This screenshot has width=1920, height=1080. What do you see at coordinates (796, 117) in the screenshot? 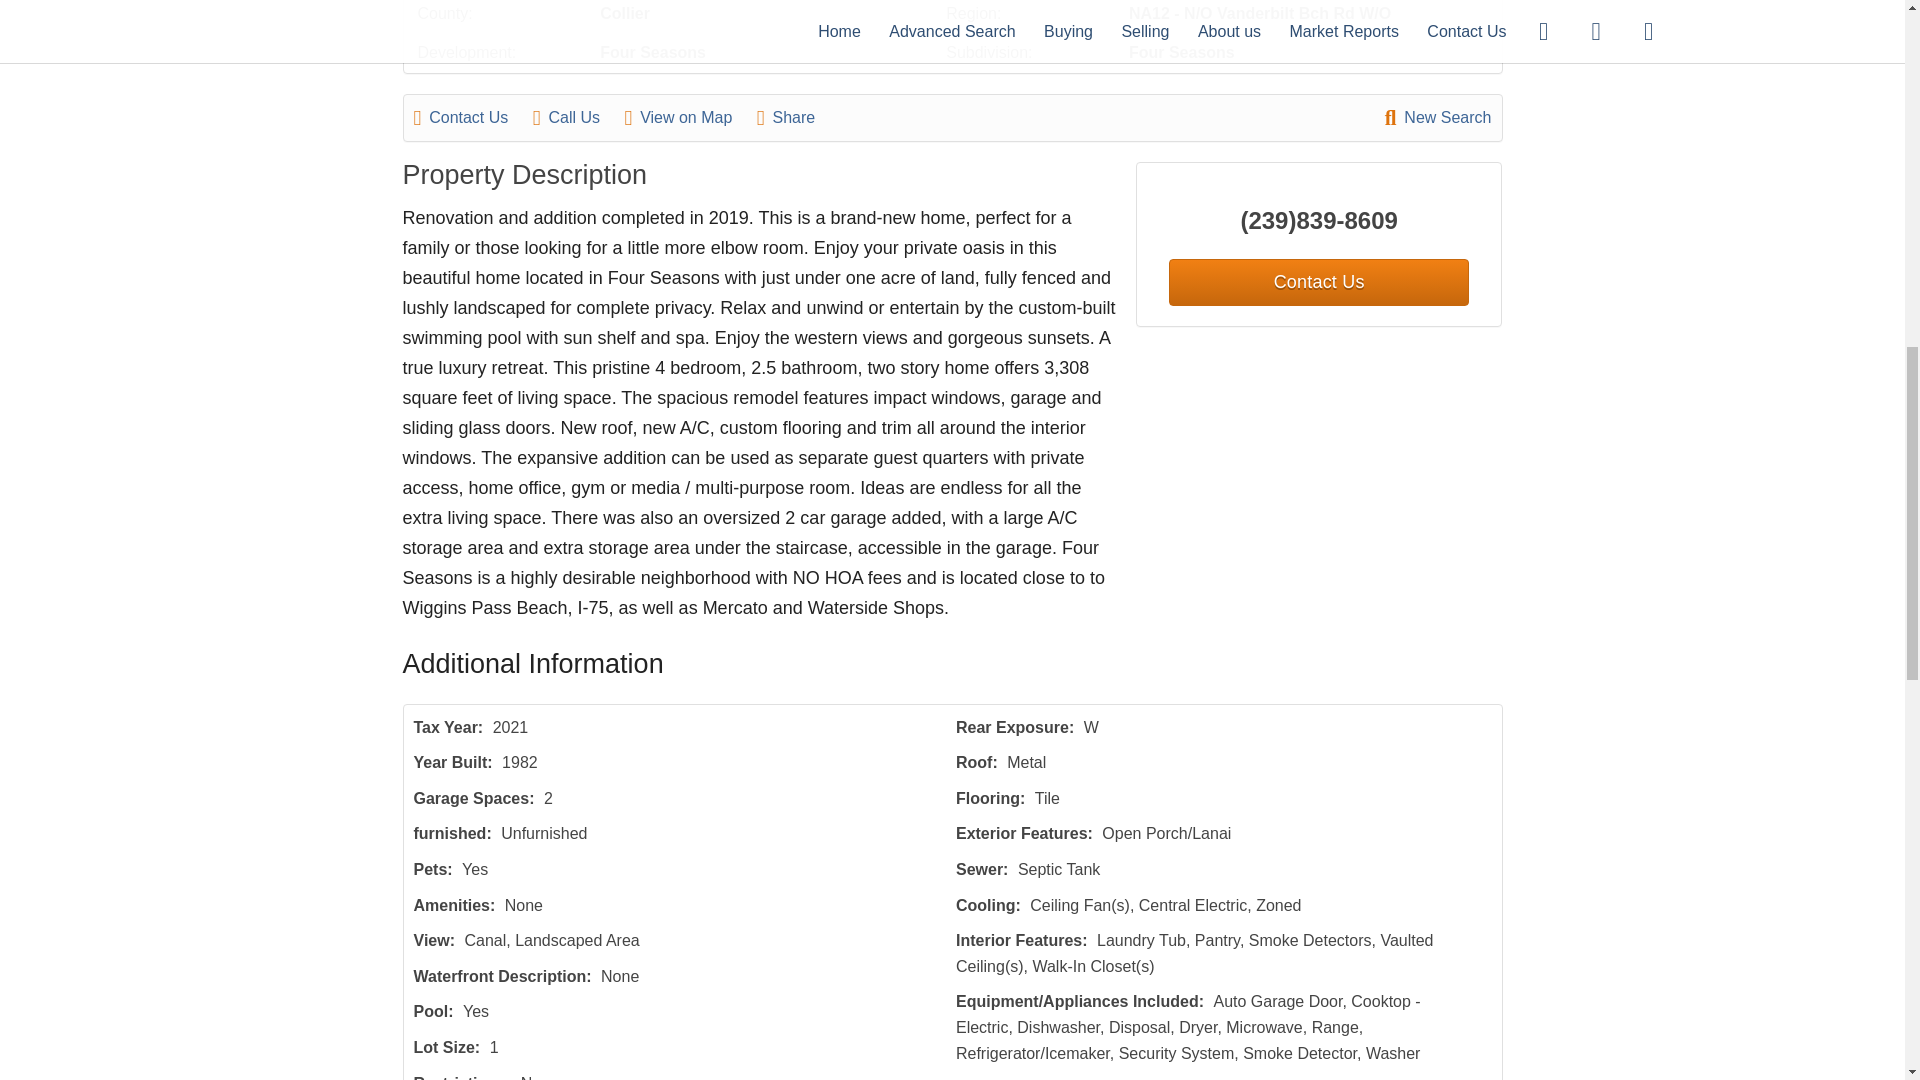
I see `Share` at bounding box center [796, 117].